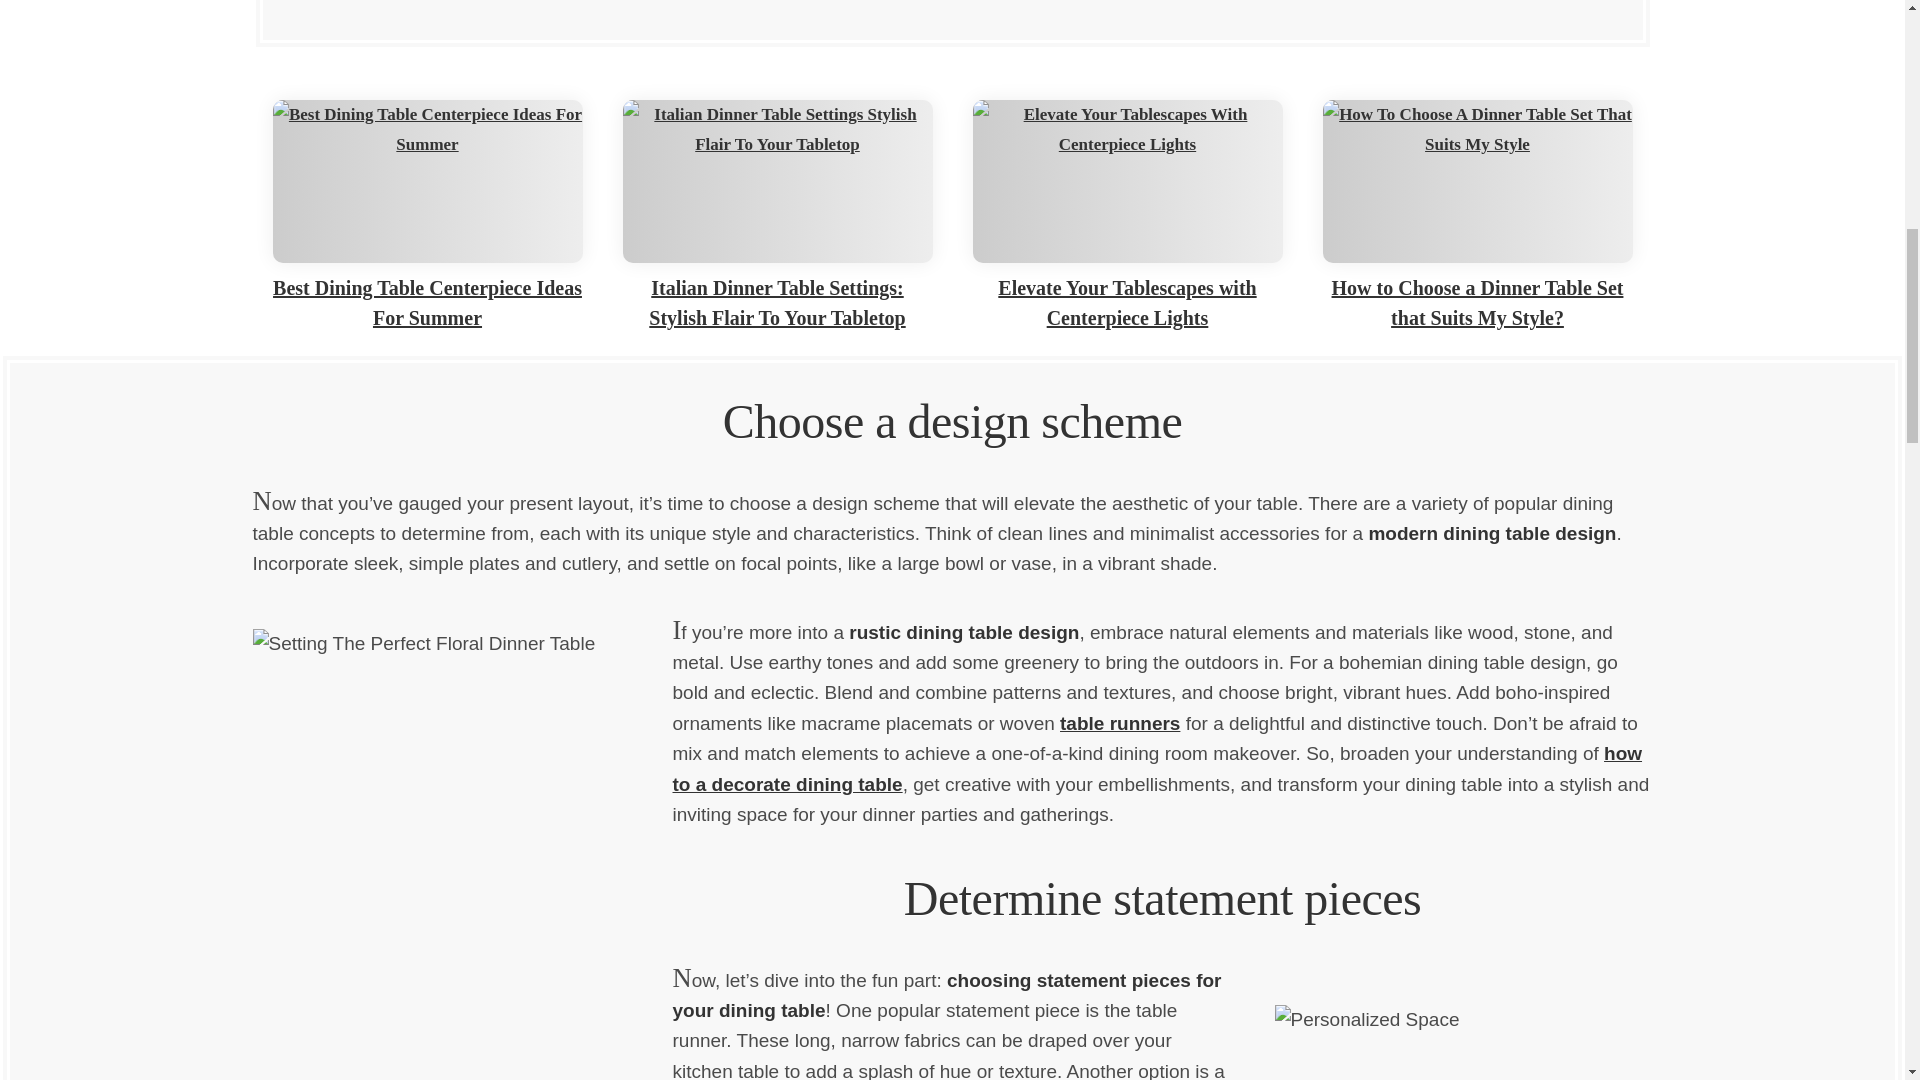 This screenshot has height=1080, width=1920. I want to click on italian dinner table settings stylish flair to your tabletop, so click(776, 182).